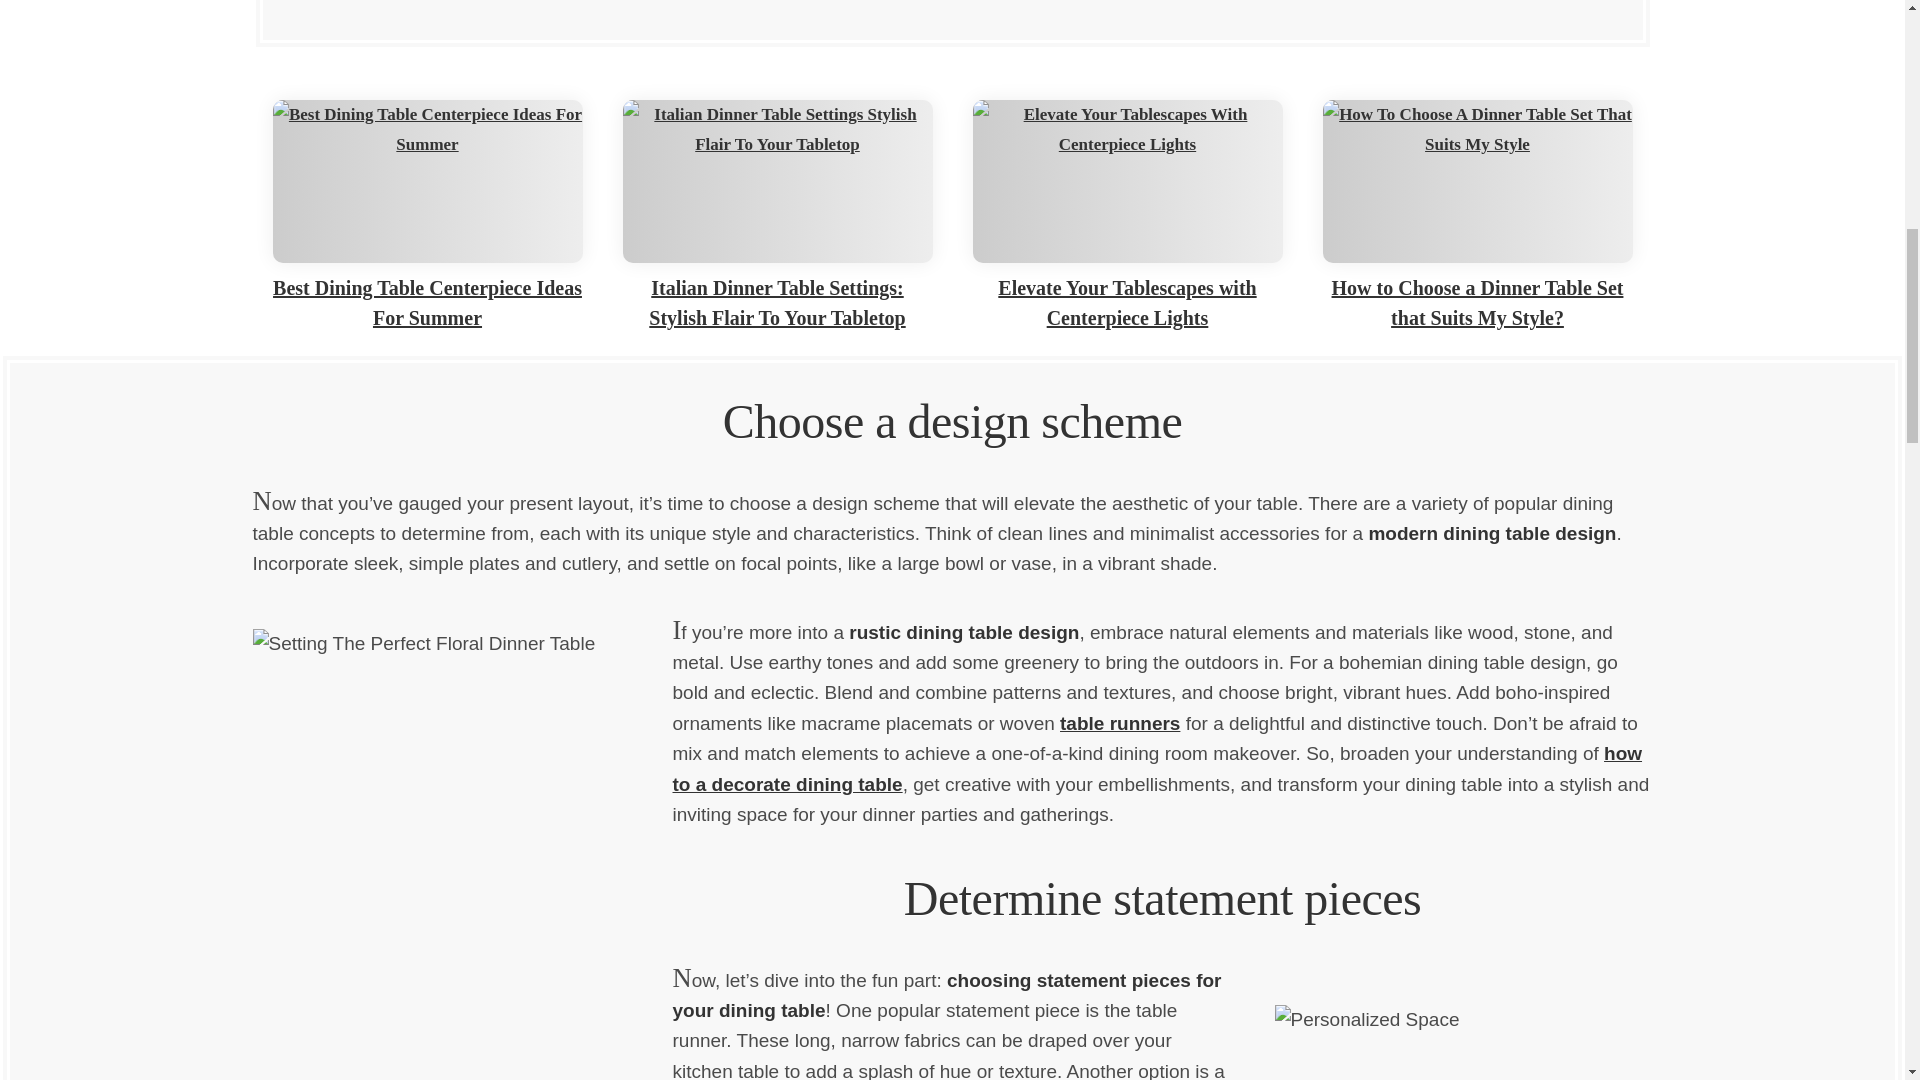 This screenshot has height=1080, width=1920. I want to click on italian dinner table settings stylish flair to your tabletop, so click(776, 182).